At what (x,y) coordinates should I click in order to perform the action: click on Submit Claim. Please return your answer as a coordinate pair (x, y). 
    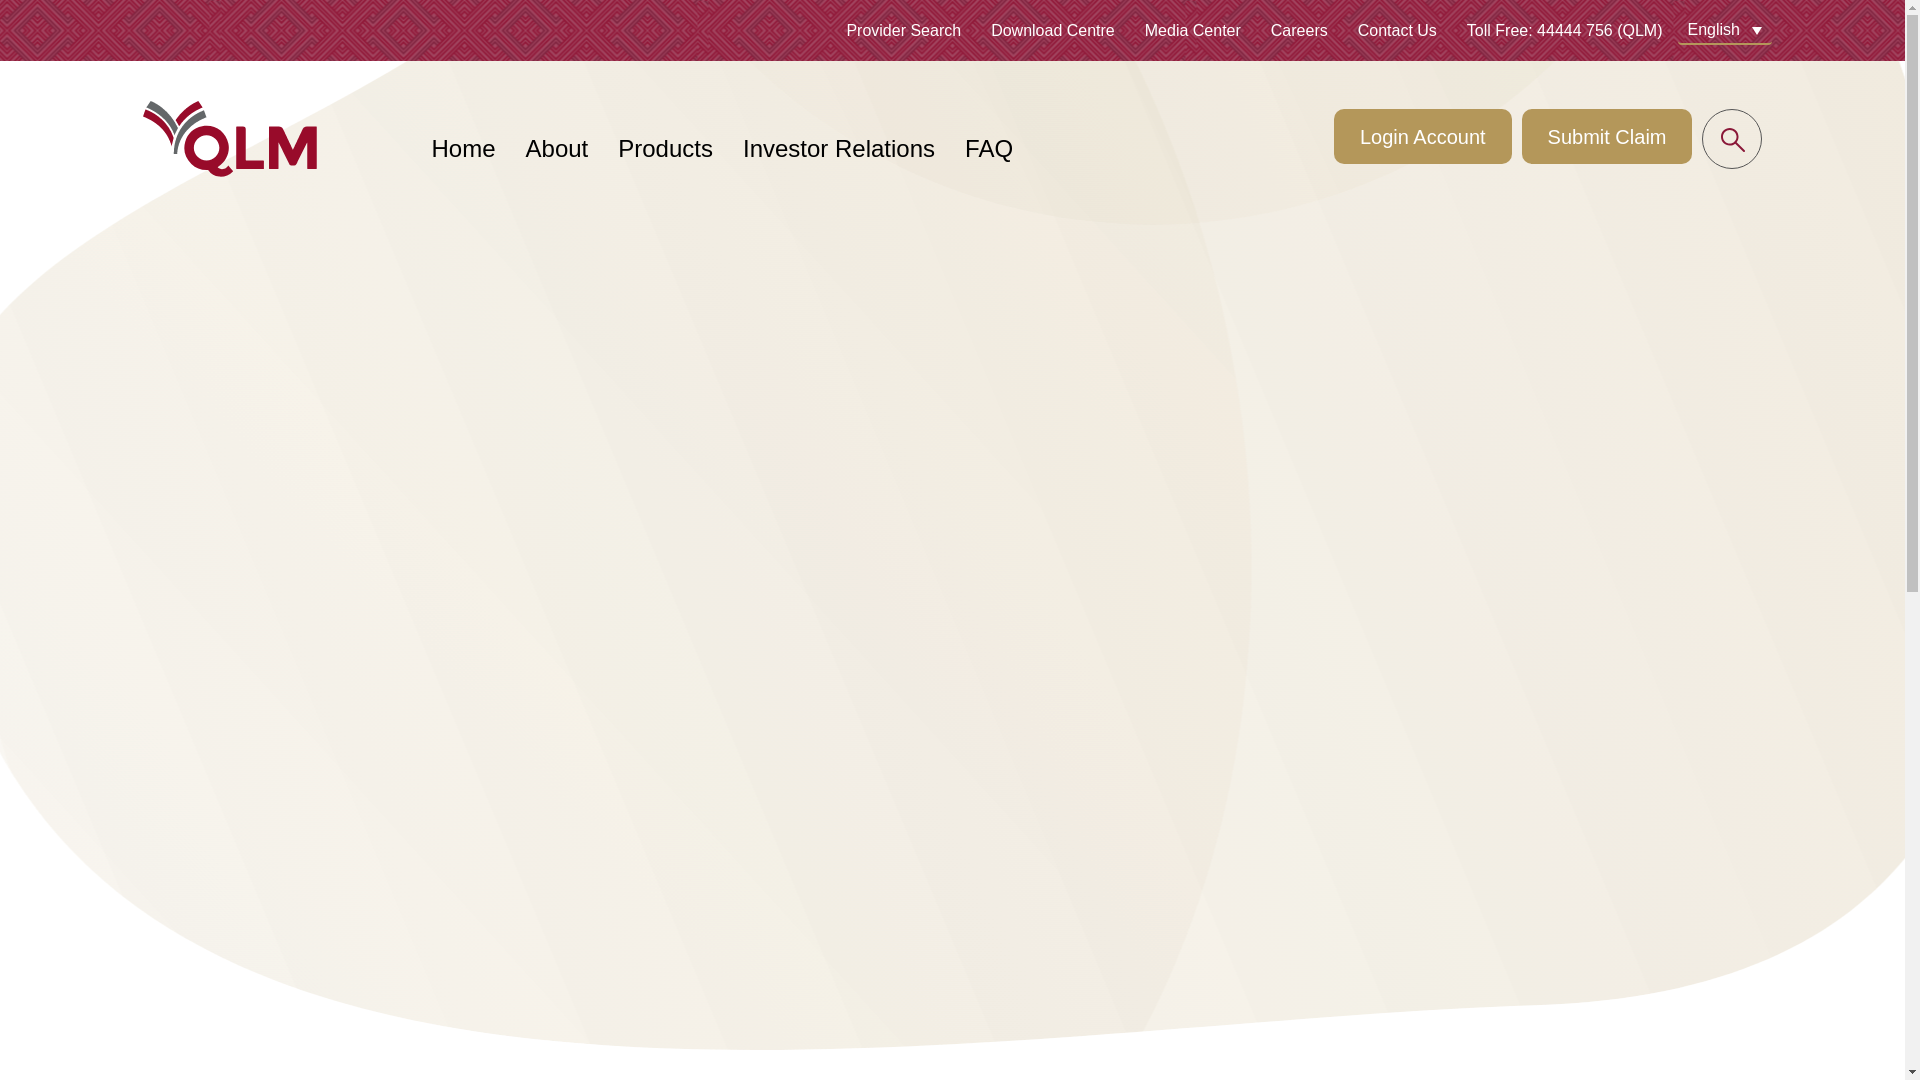
    Looking at the image, I should click on (1608, 136).